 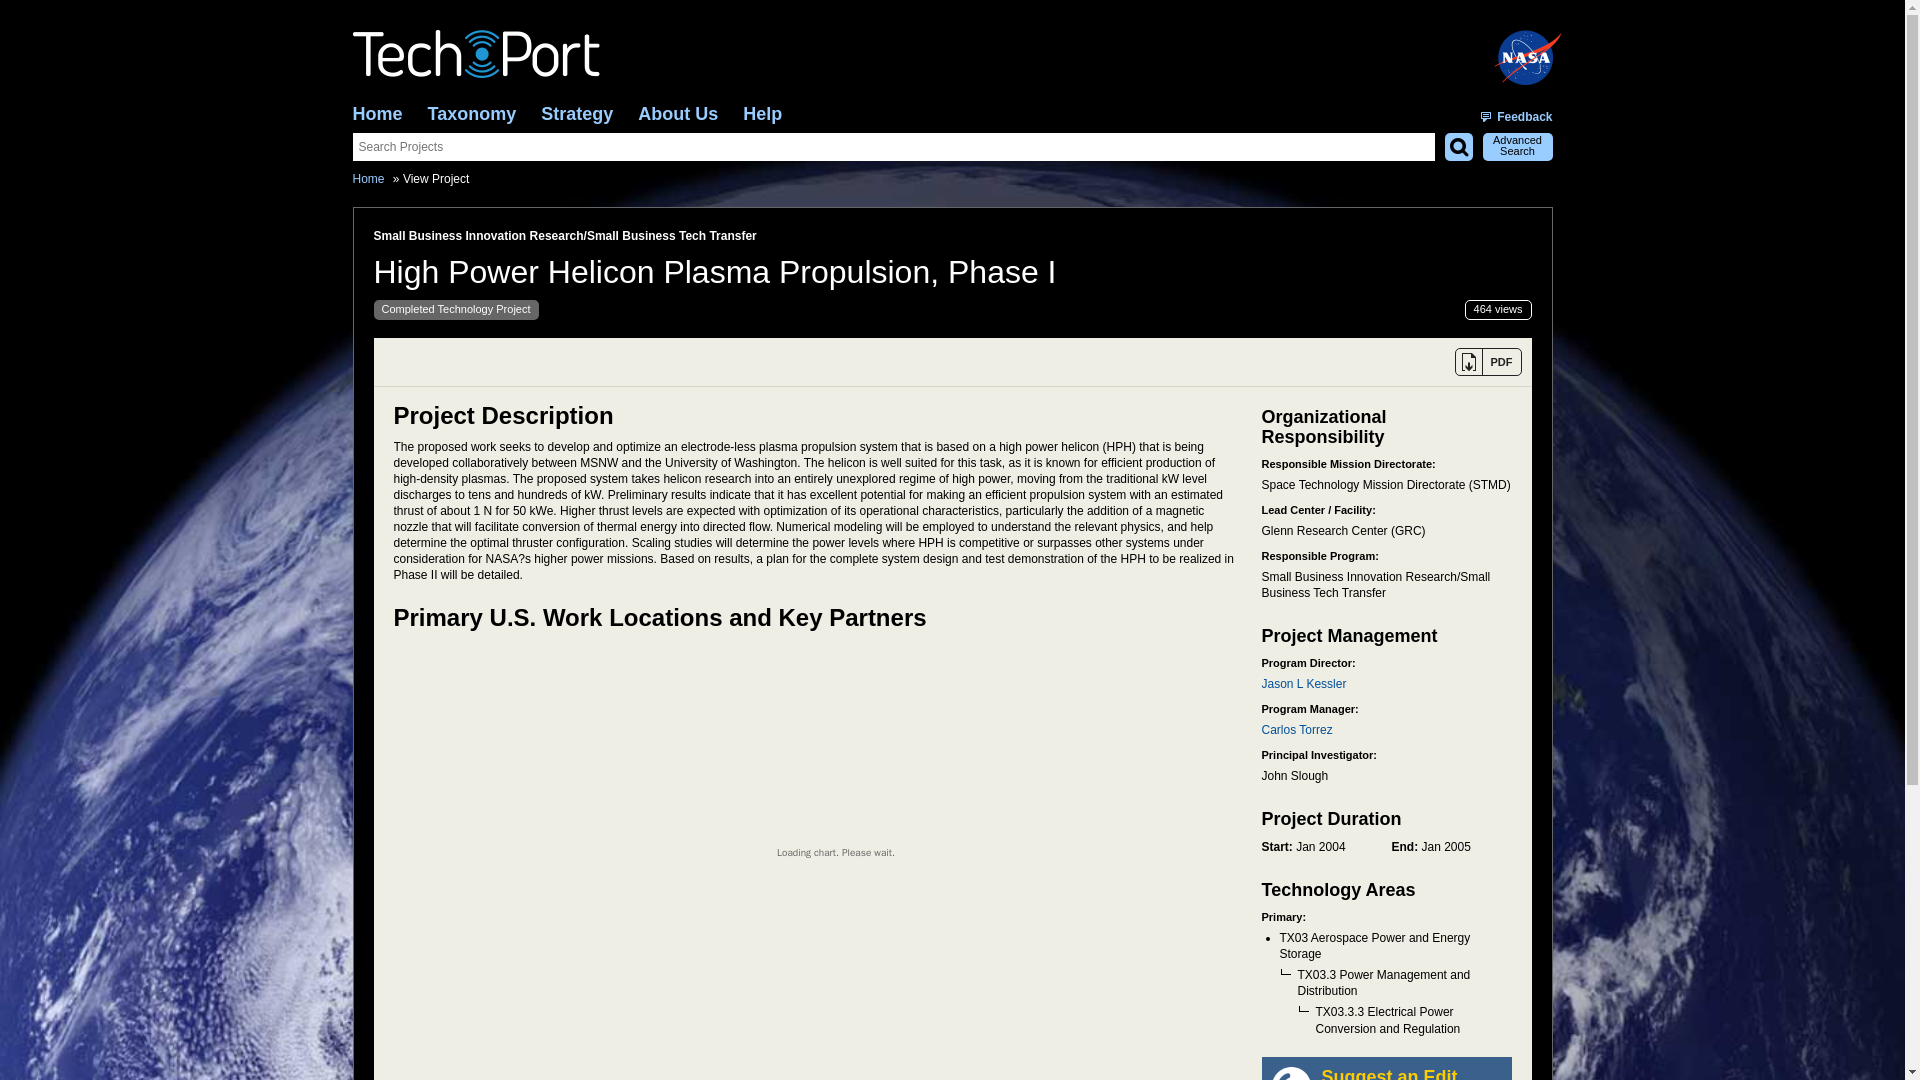 I want to click on About Us, so click(x=678, y=114).